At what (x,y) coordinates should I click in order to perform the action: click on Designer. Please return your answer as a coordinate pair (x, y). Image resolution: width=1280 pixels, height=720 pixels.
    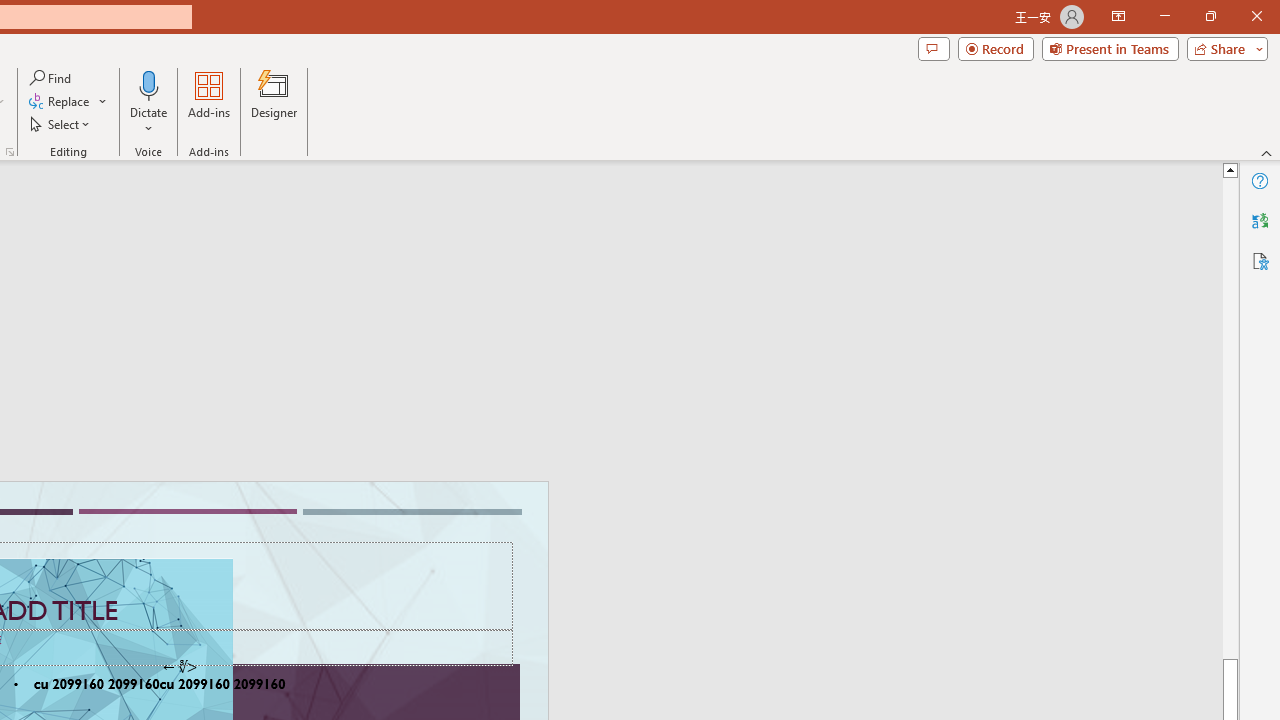
    Looking at the image, I should click on (274, 102).